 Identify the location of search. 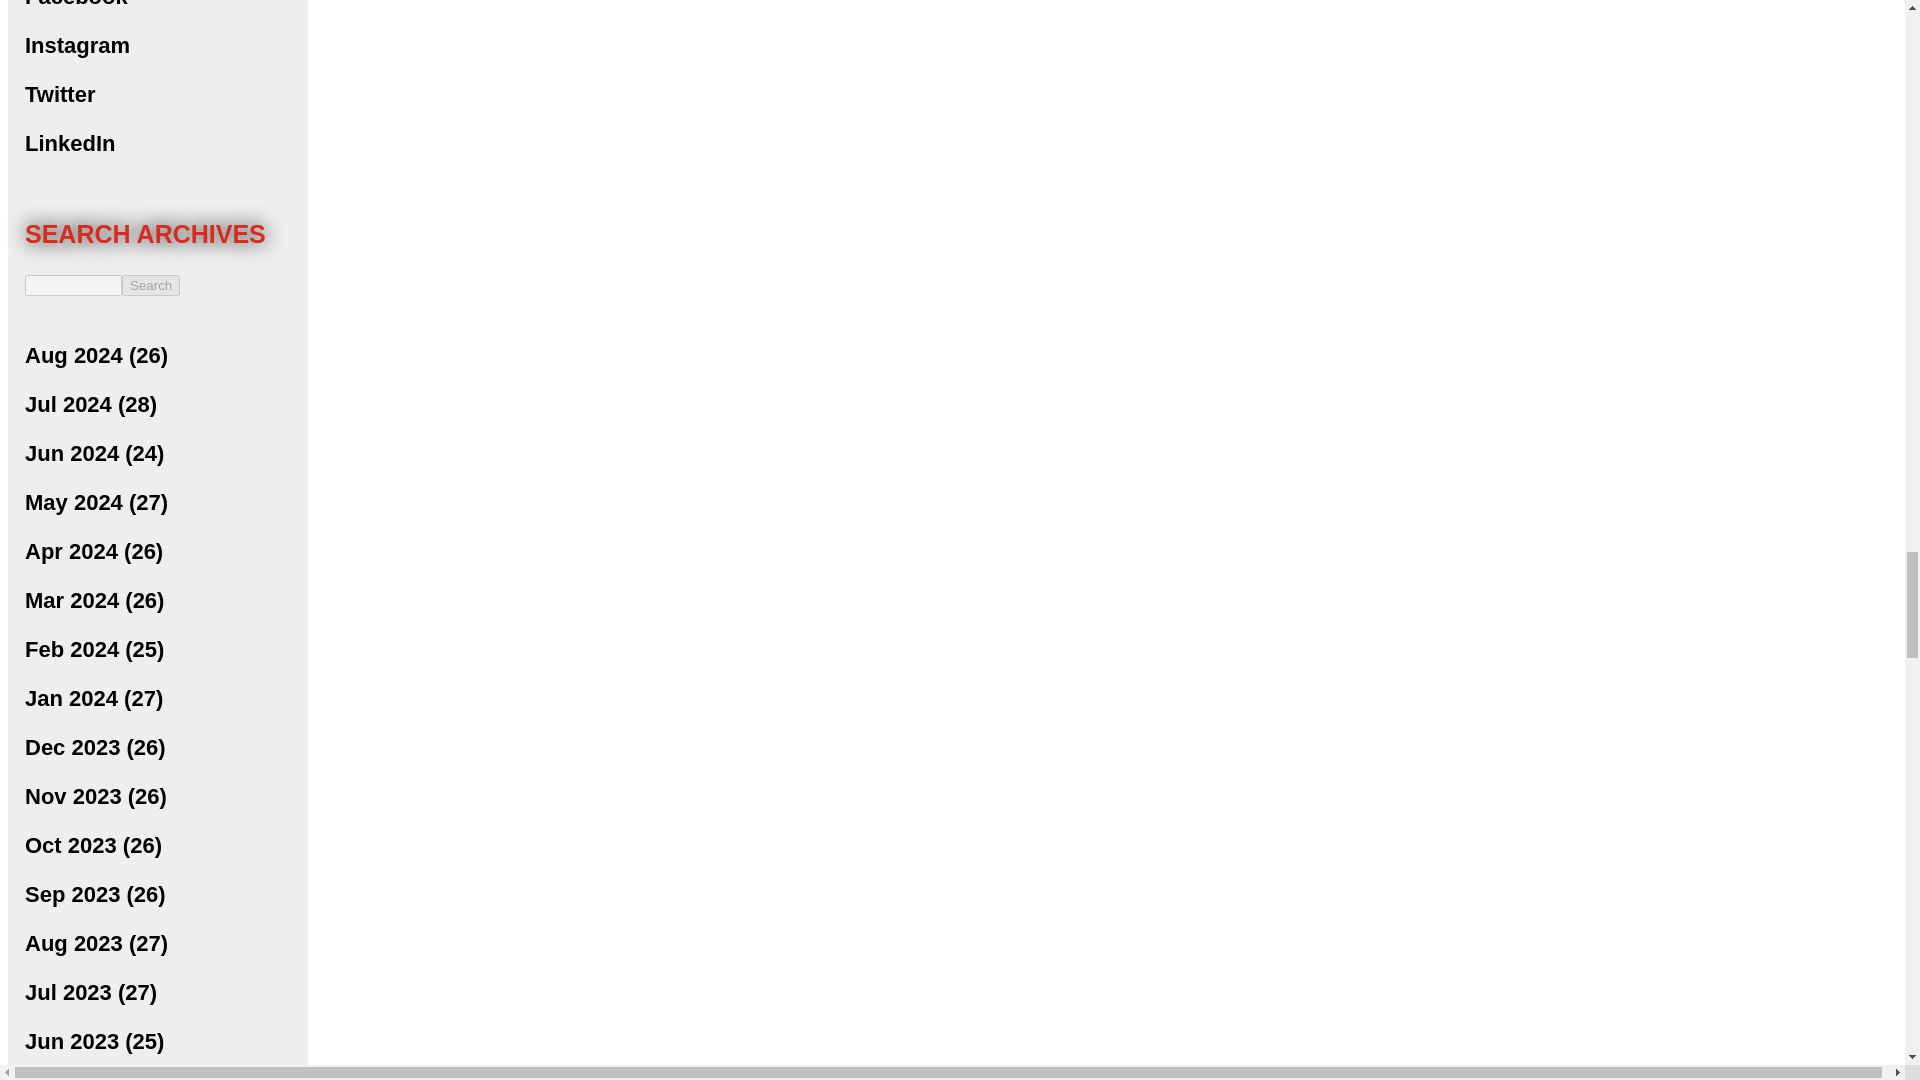
(73, 285).